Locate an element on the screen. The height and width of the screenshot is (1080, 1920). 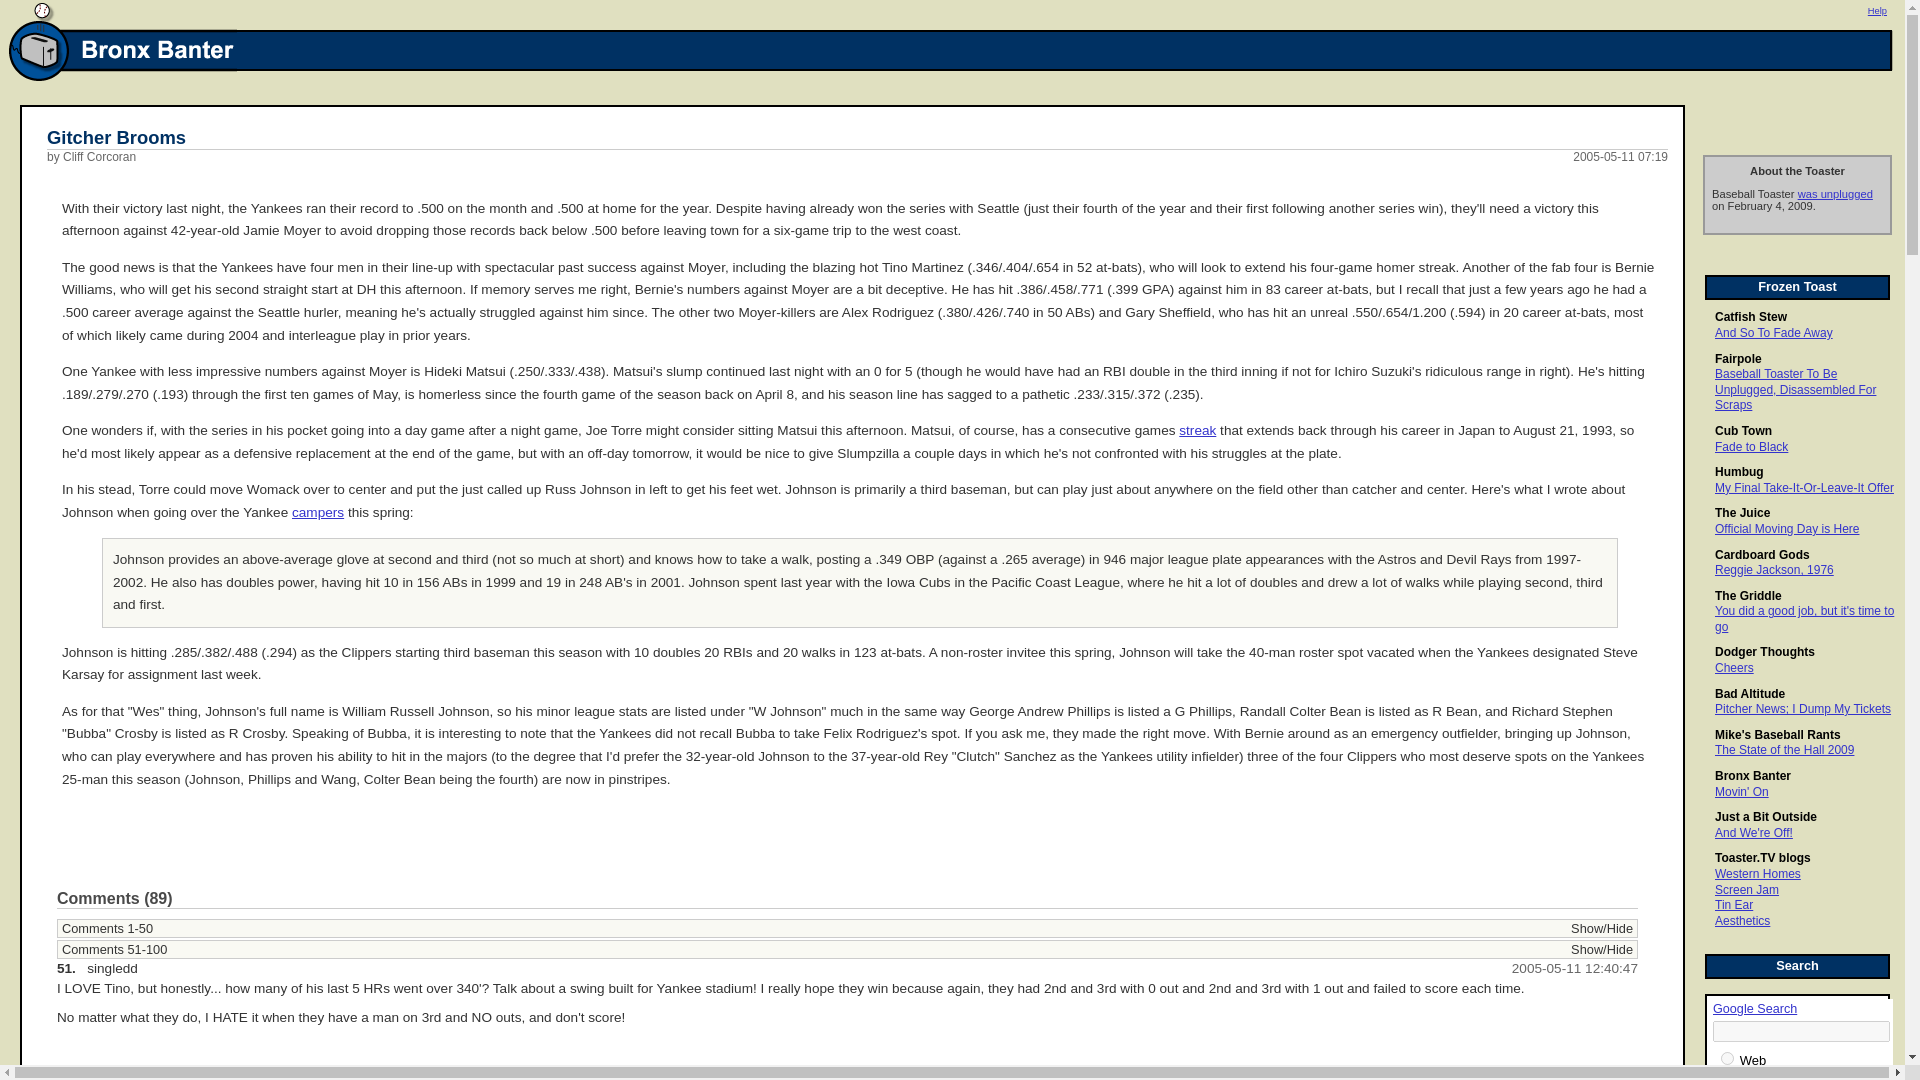
Google Search is located at coordinates (1754, 1009).